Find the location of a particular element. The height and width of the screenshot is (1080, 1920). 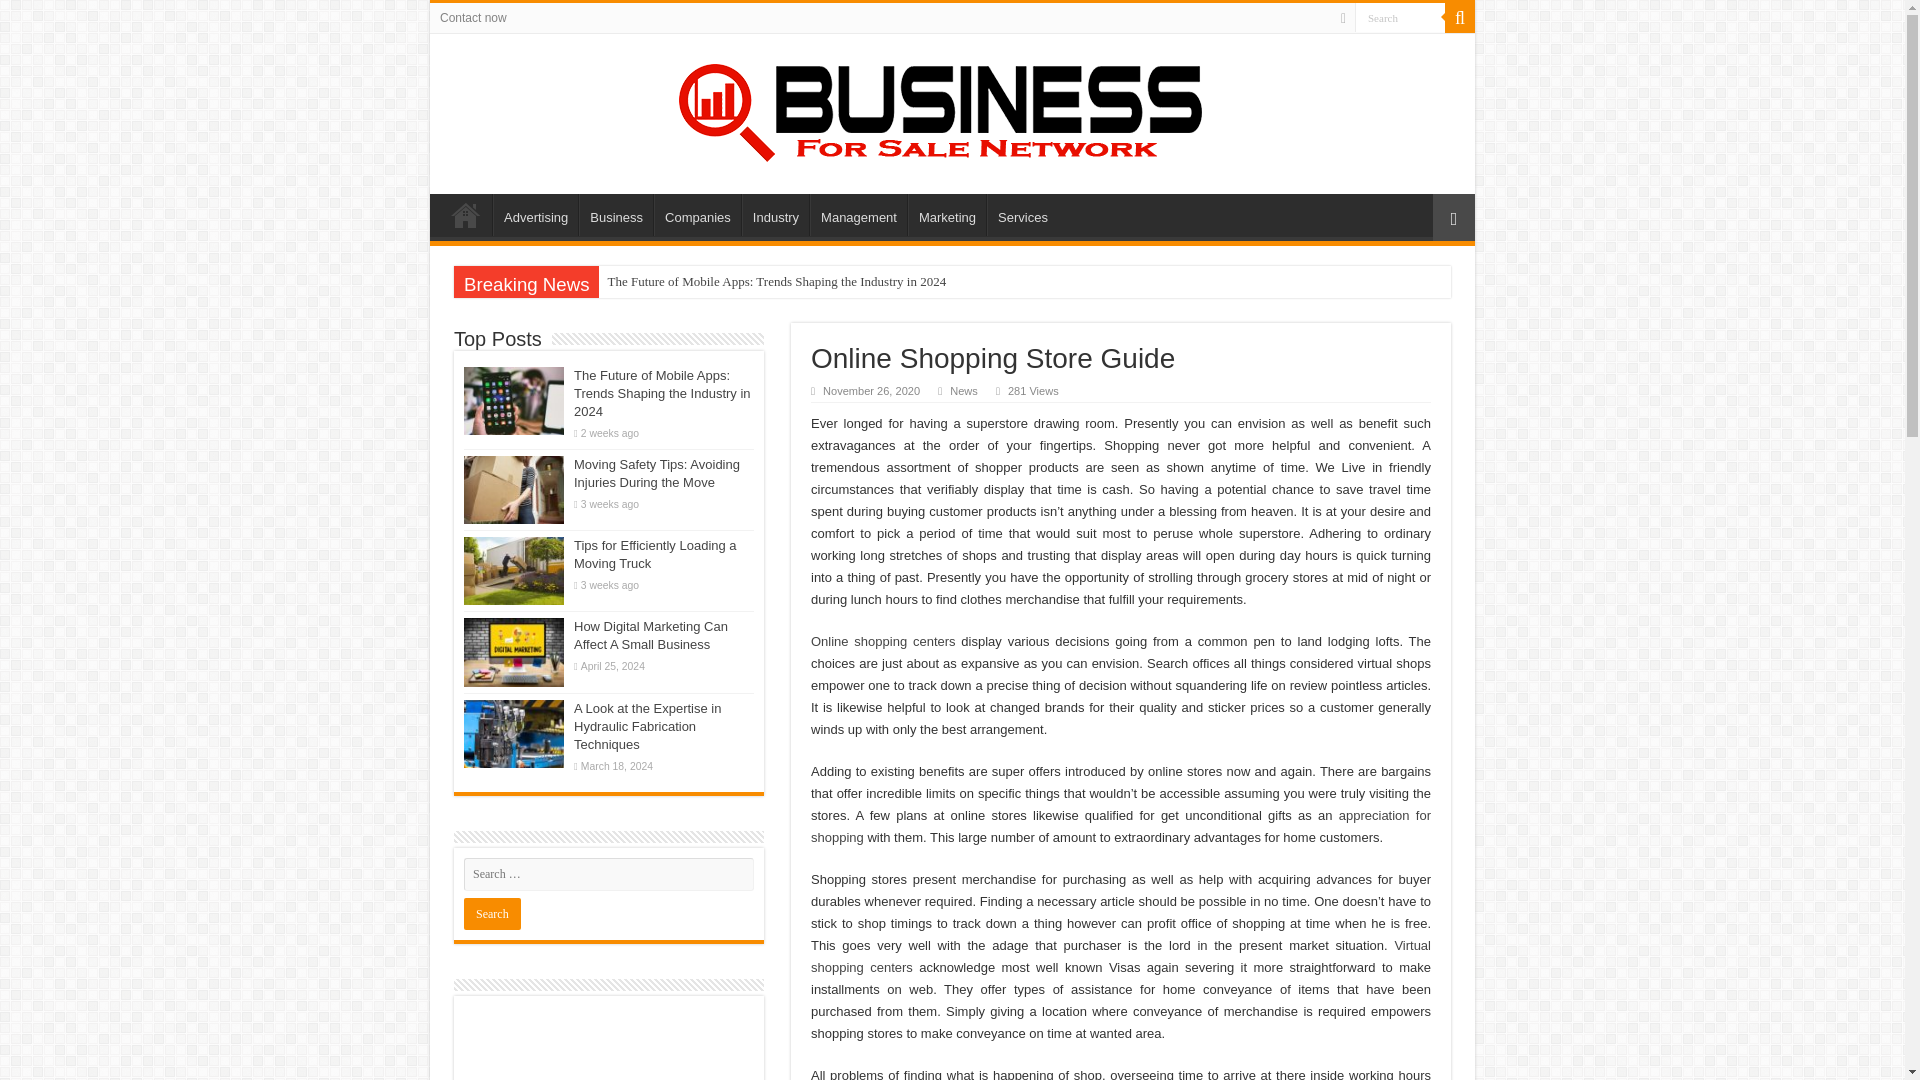

Contact now is located at coordinates (473, 18).